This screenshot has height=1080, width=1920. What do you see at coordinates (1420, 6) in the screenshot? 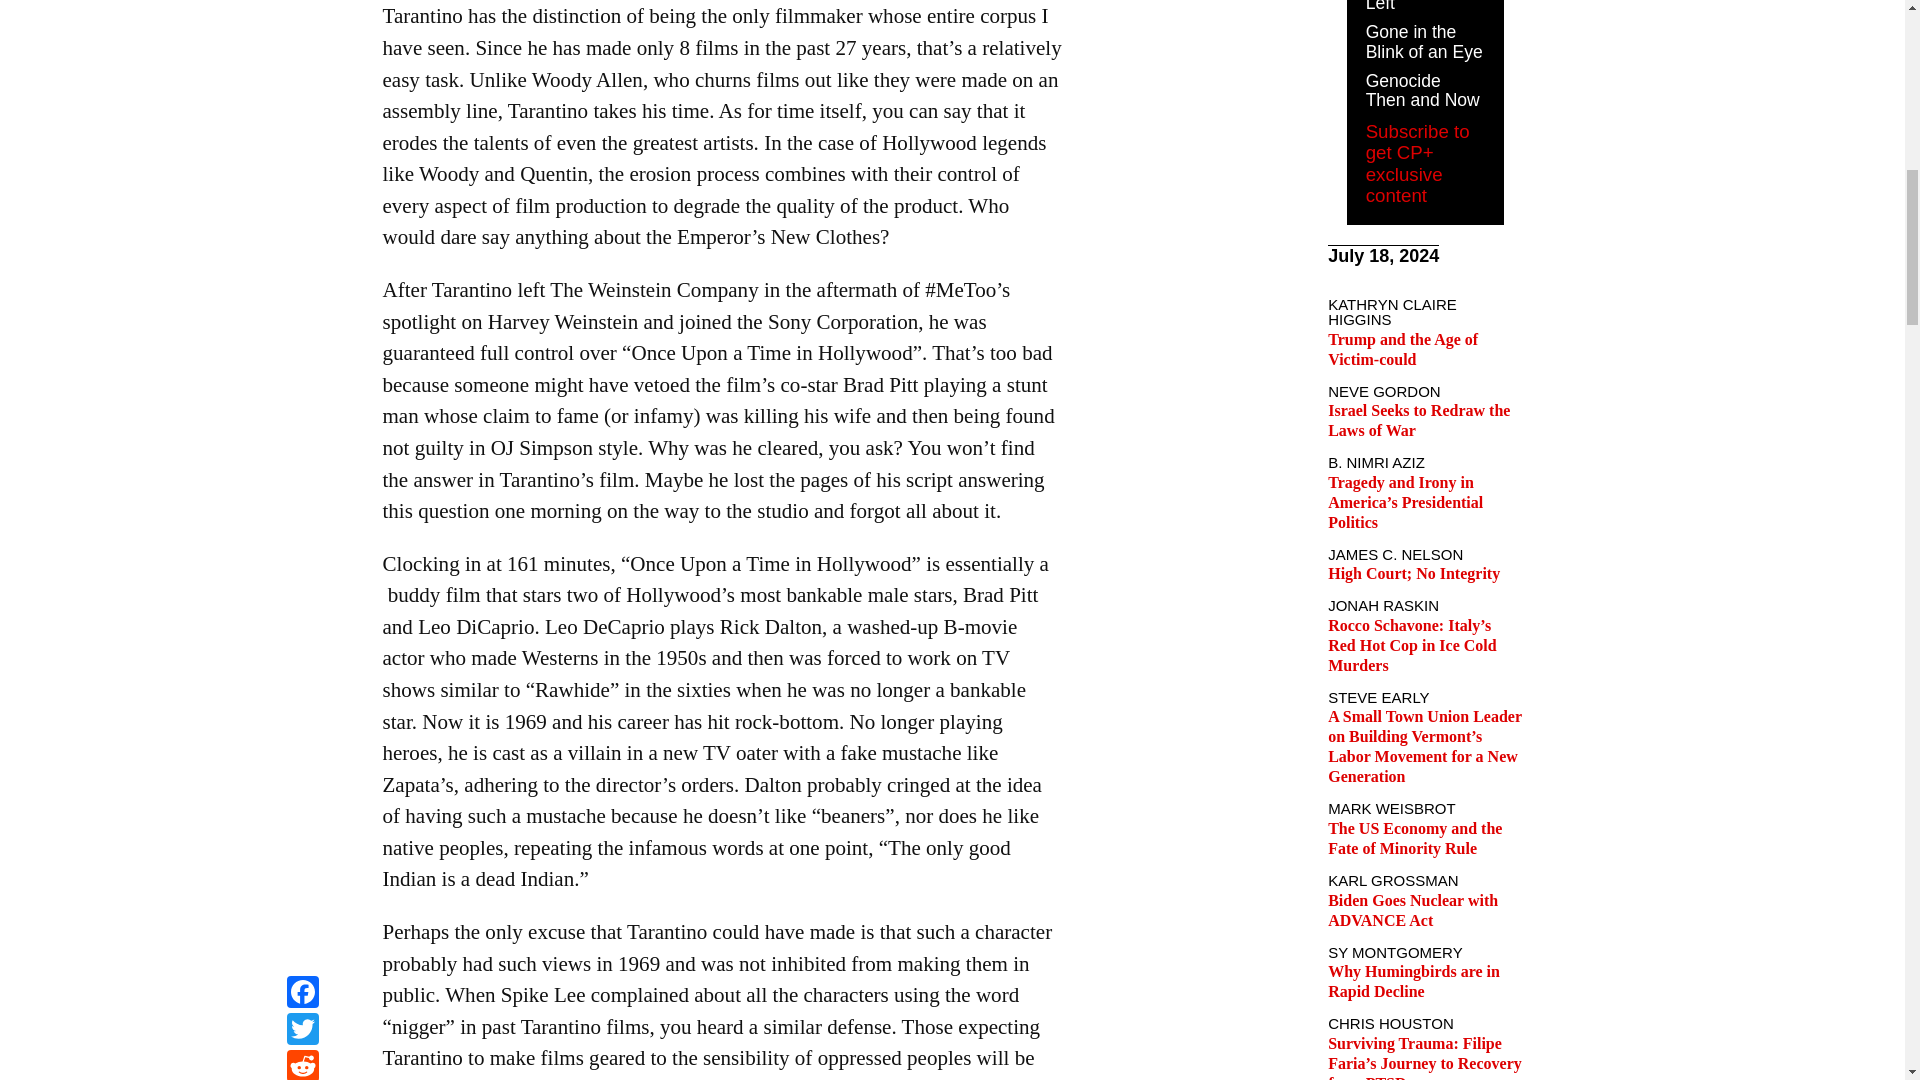
I see `The Molting of the Dirtbag Left` at bounding box center [1420, 6].